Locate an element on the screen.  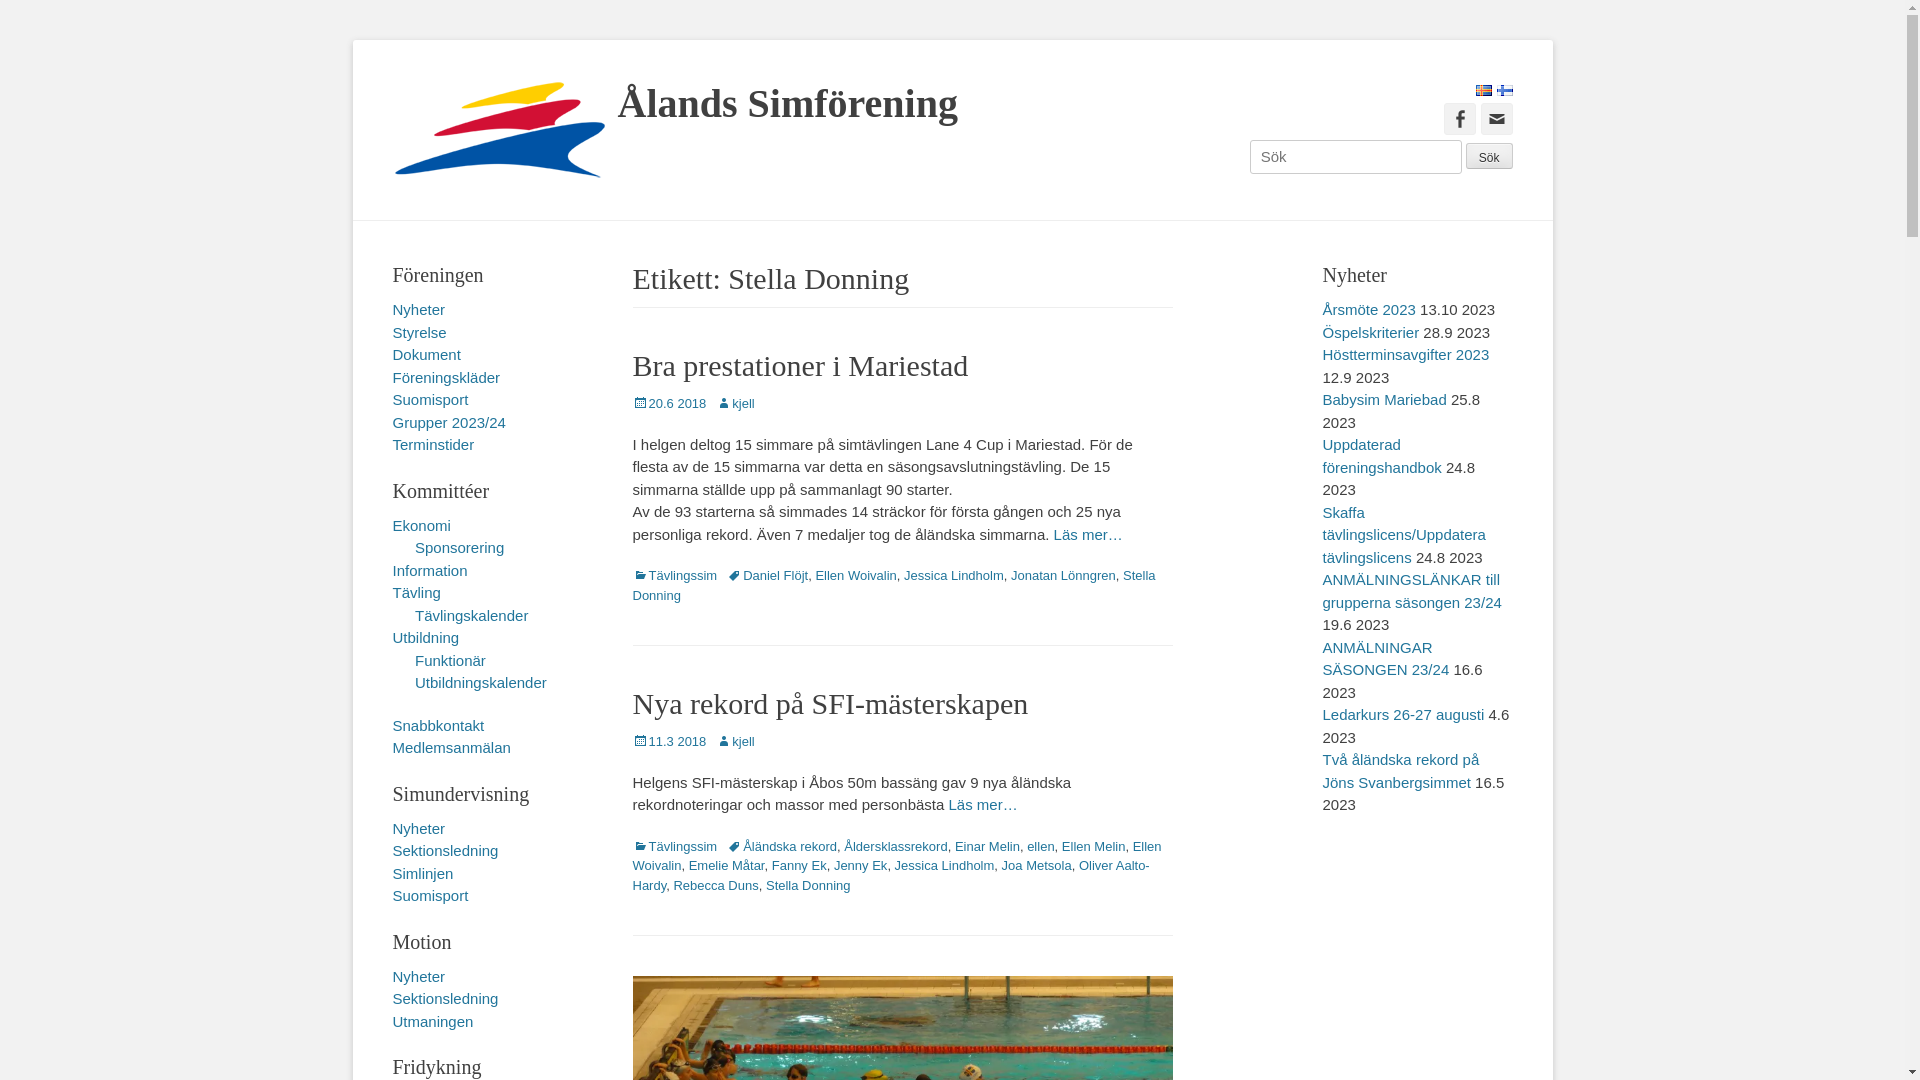
11.3 2018 is located at coordinates (669, 742).